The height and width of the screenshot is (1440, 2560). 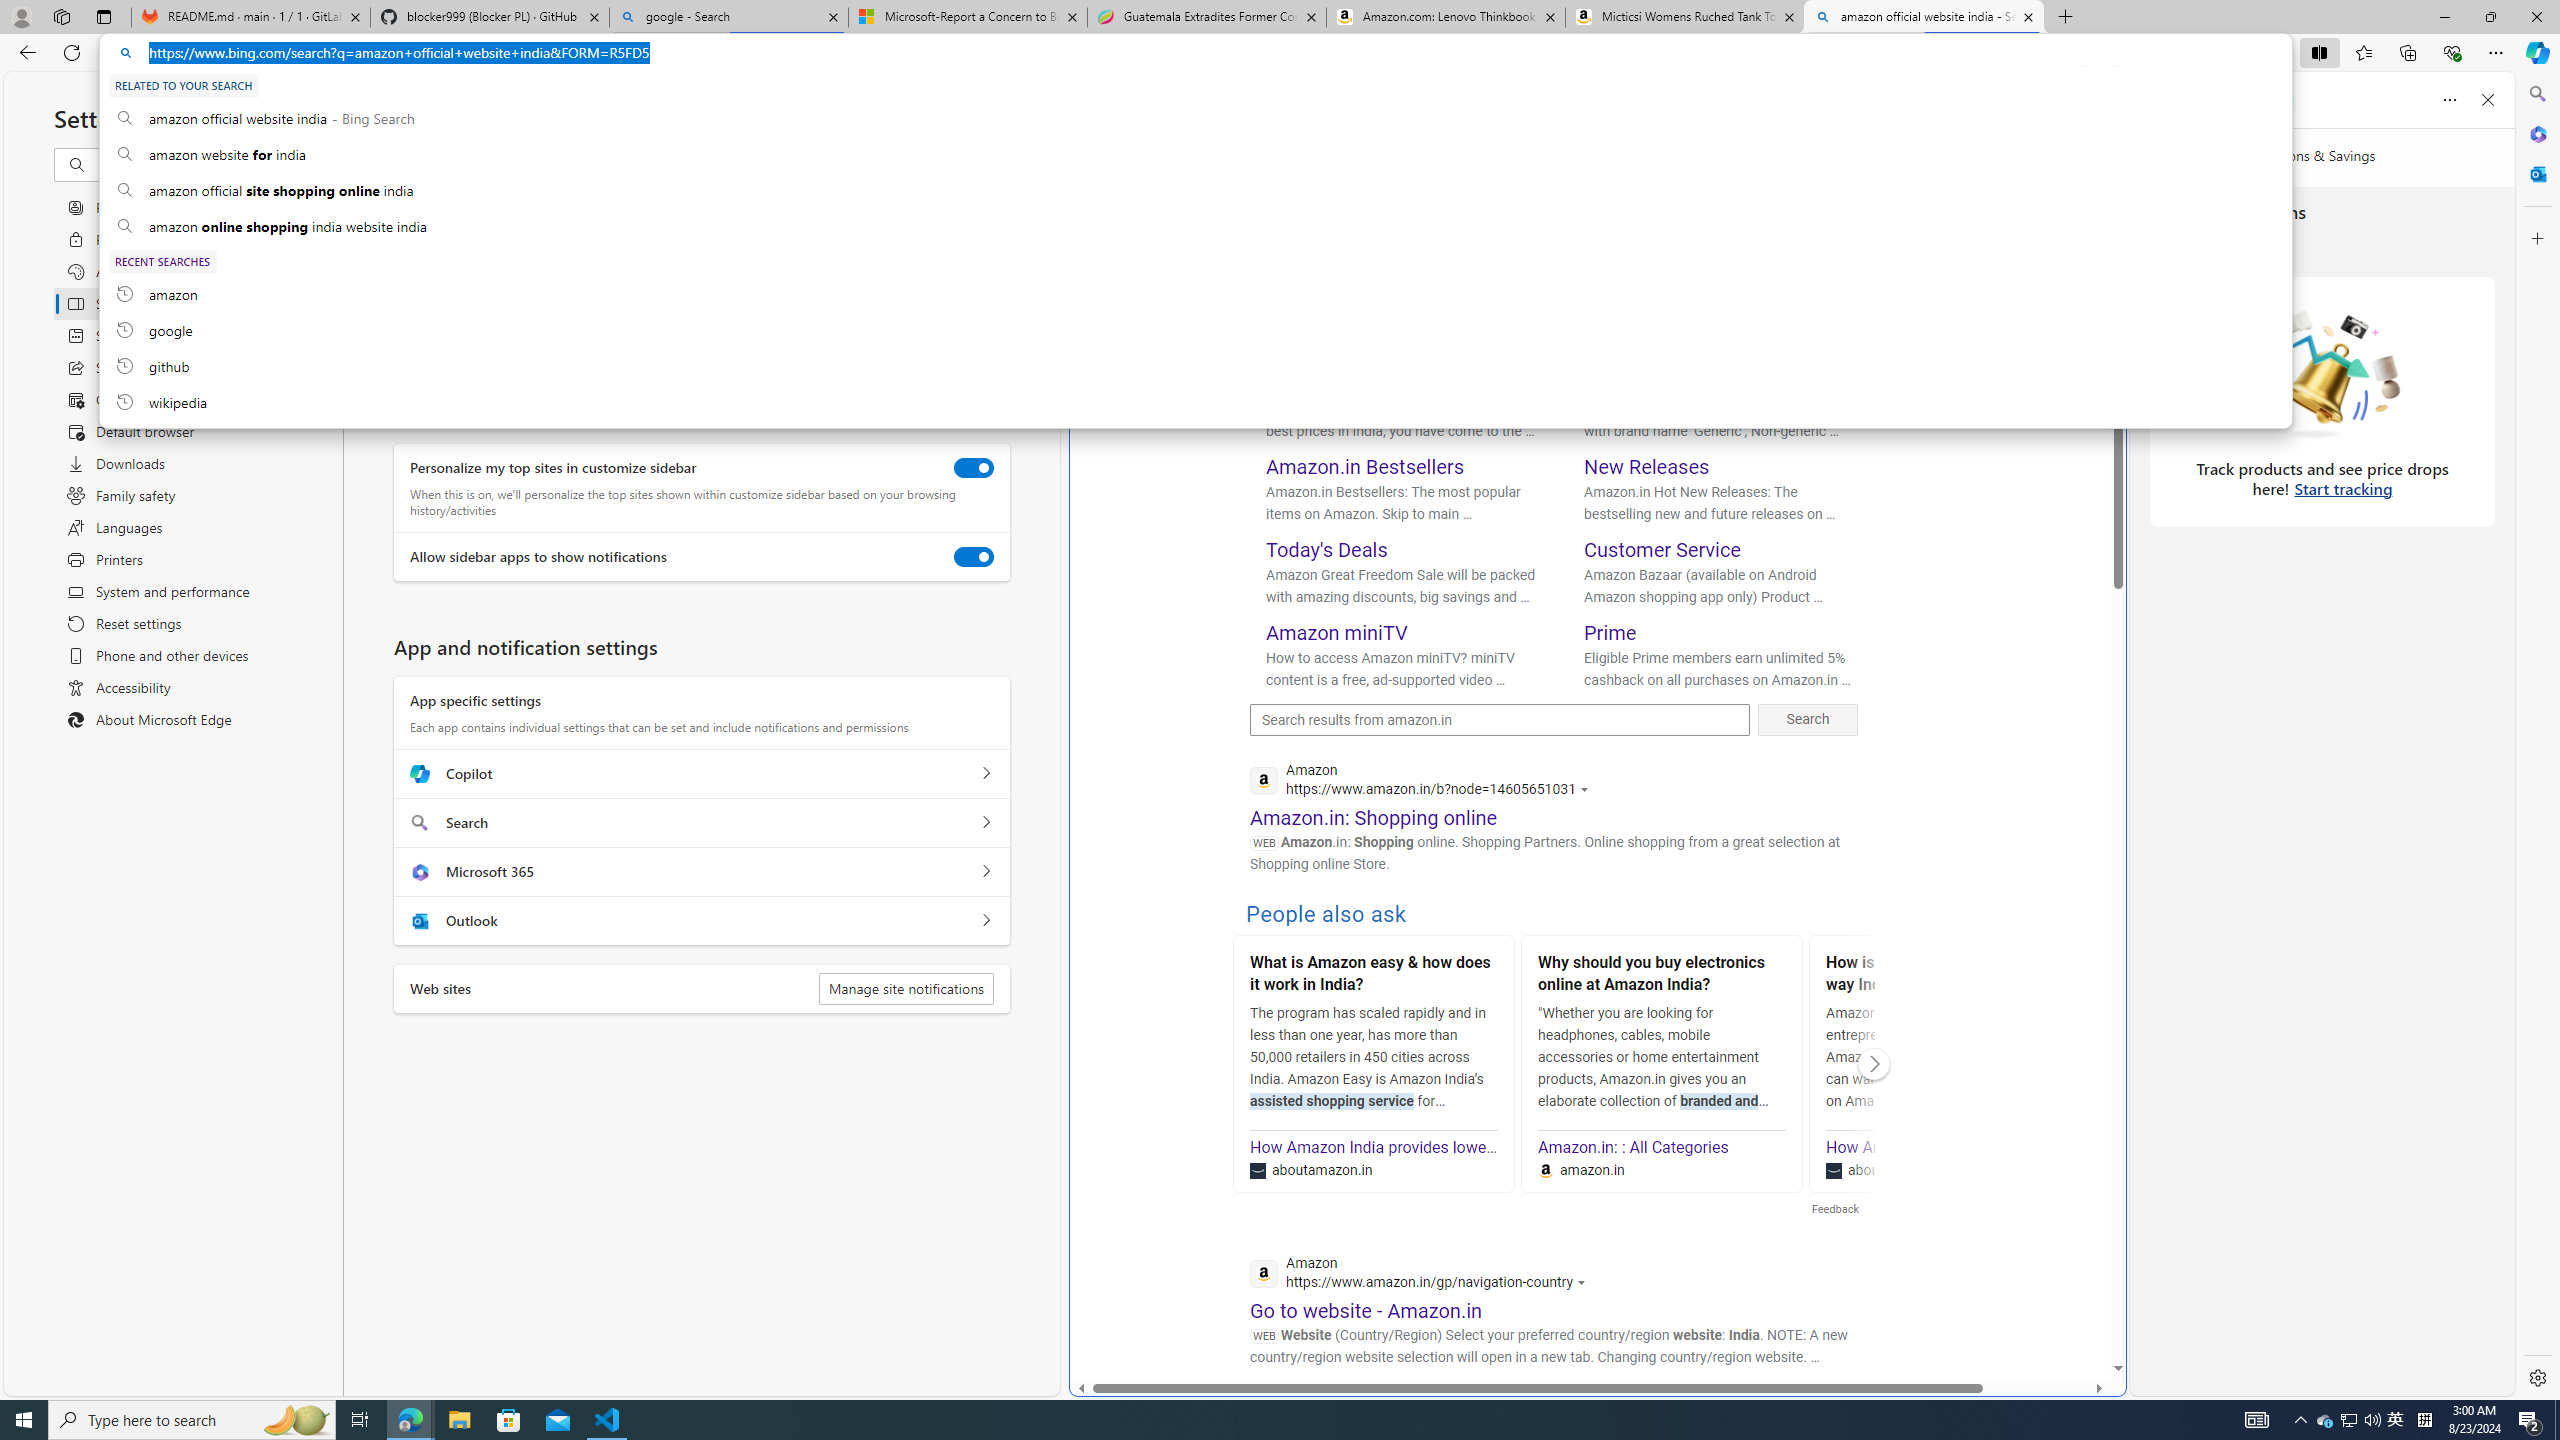 What do you see at coordinates (1662, 976) in the screenshot?
I see `Why should you buy electronics online at Amazon India?` at bounding box center [1662, 976].